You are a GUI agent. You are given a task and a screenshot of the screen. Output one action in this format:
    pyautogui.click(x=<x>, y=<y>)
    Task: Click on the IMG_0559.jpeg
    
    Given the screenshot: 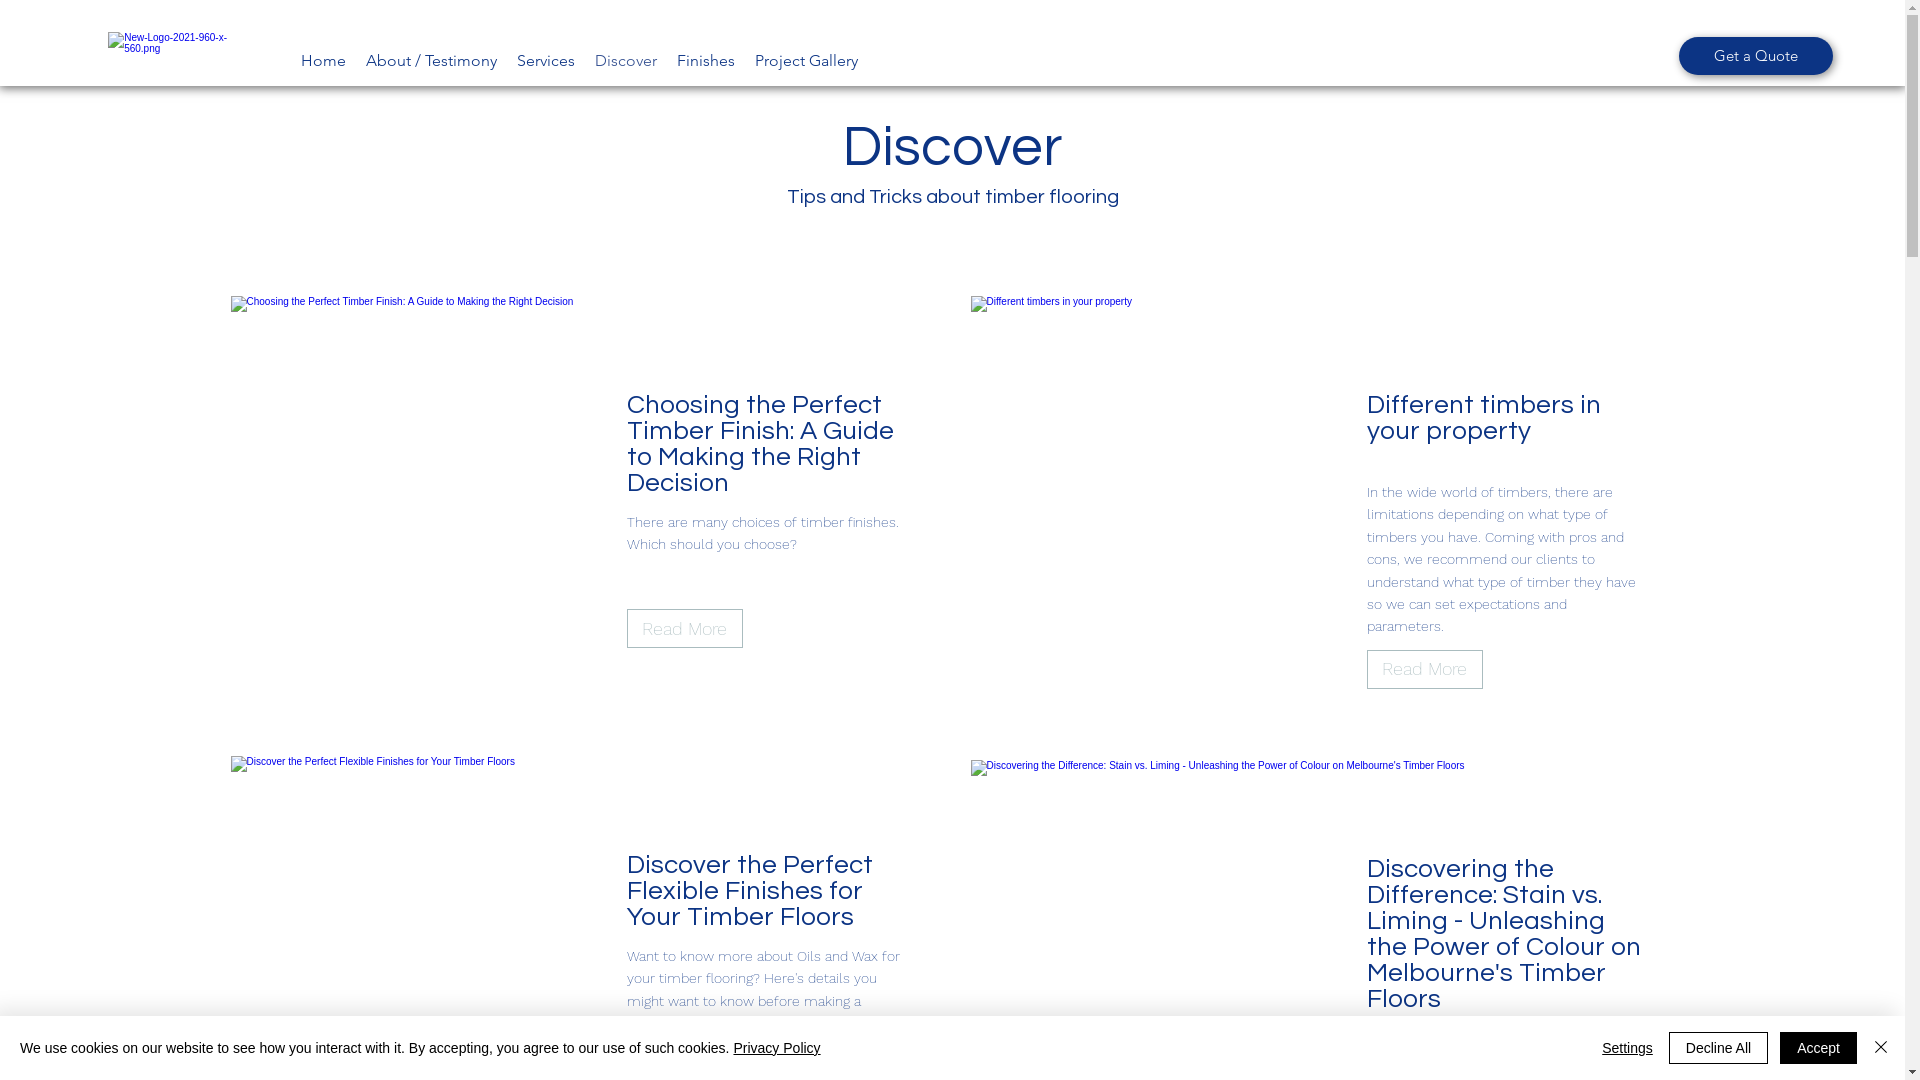 What is the action you would take?
    pyautogui.click(x=498, y=508)
    